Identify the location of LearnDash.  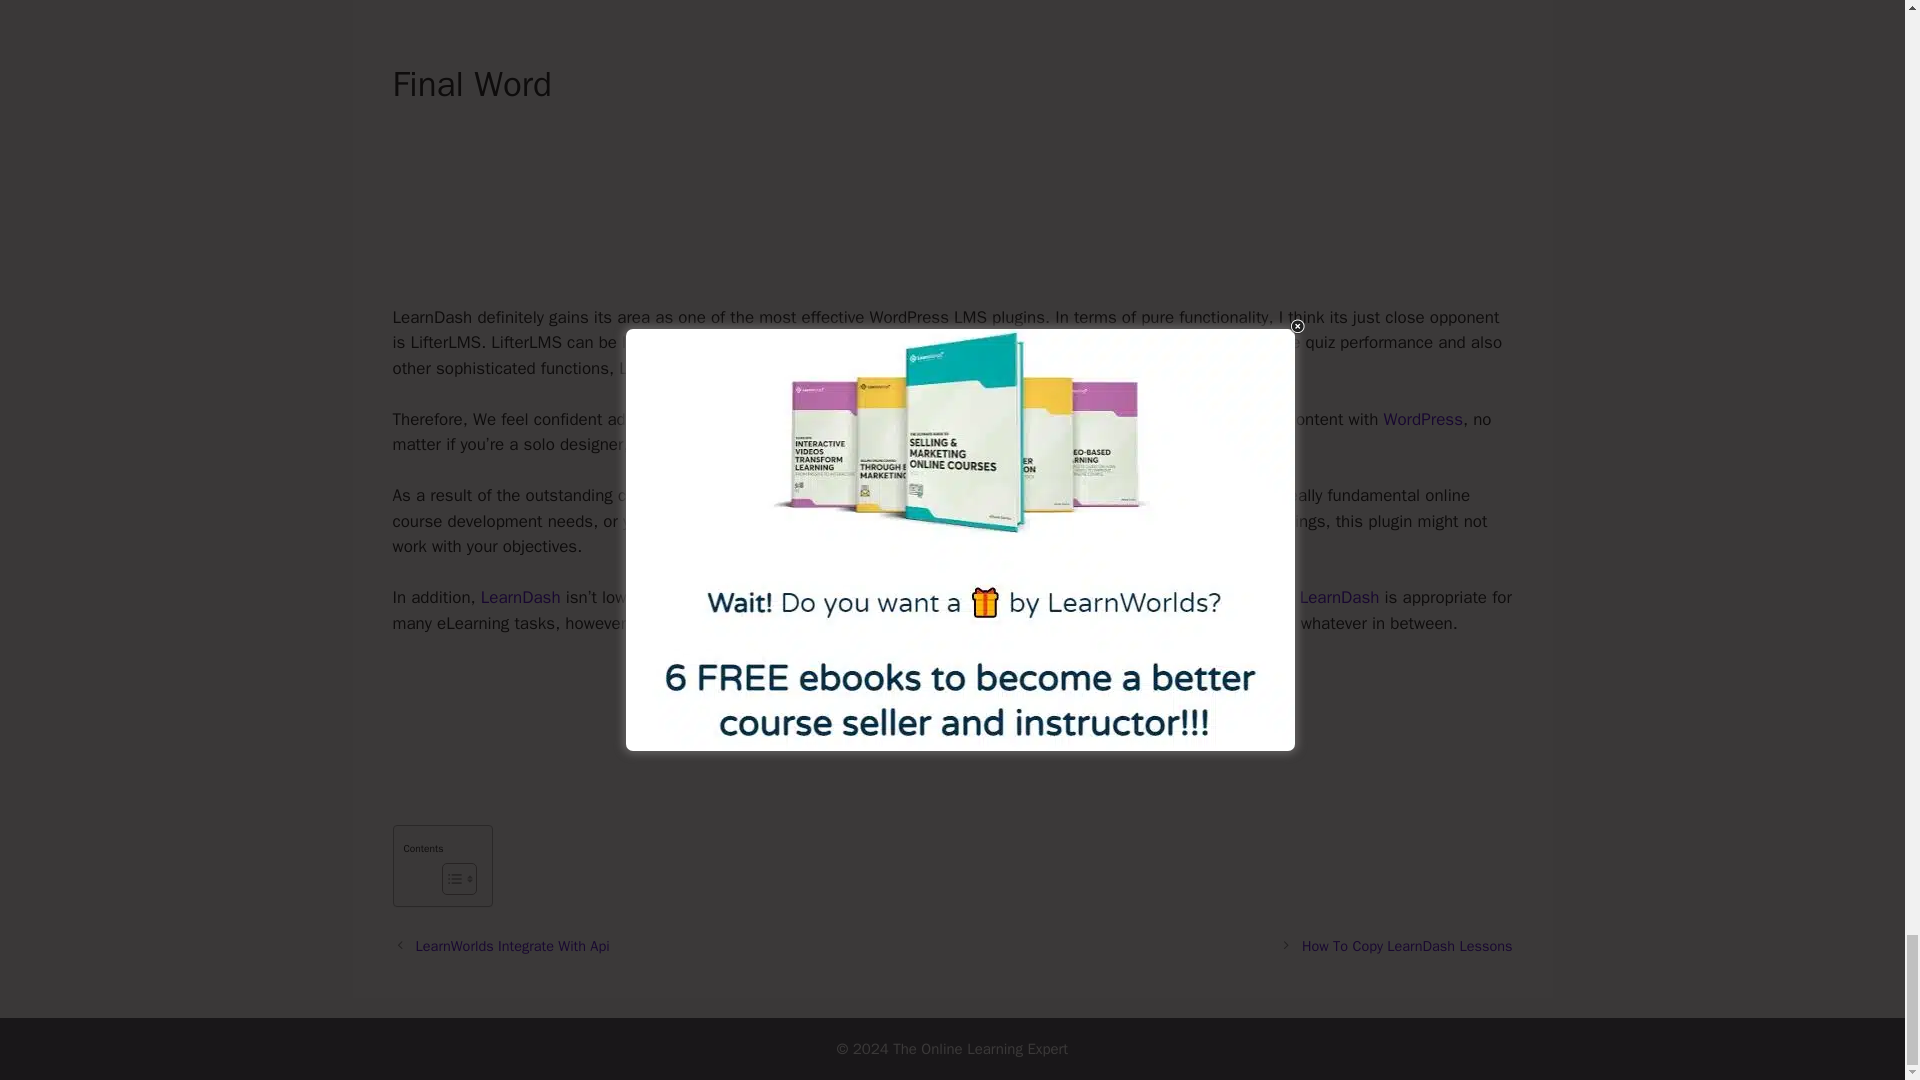
(1340, 598).